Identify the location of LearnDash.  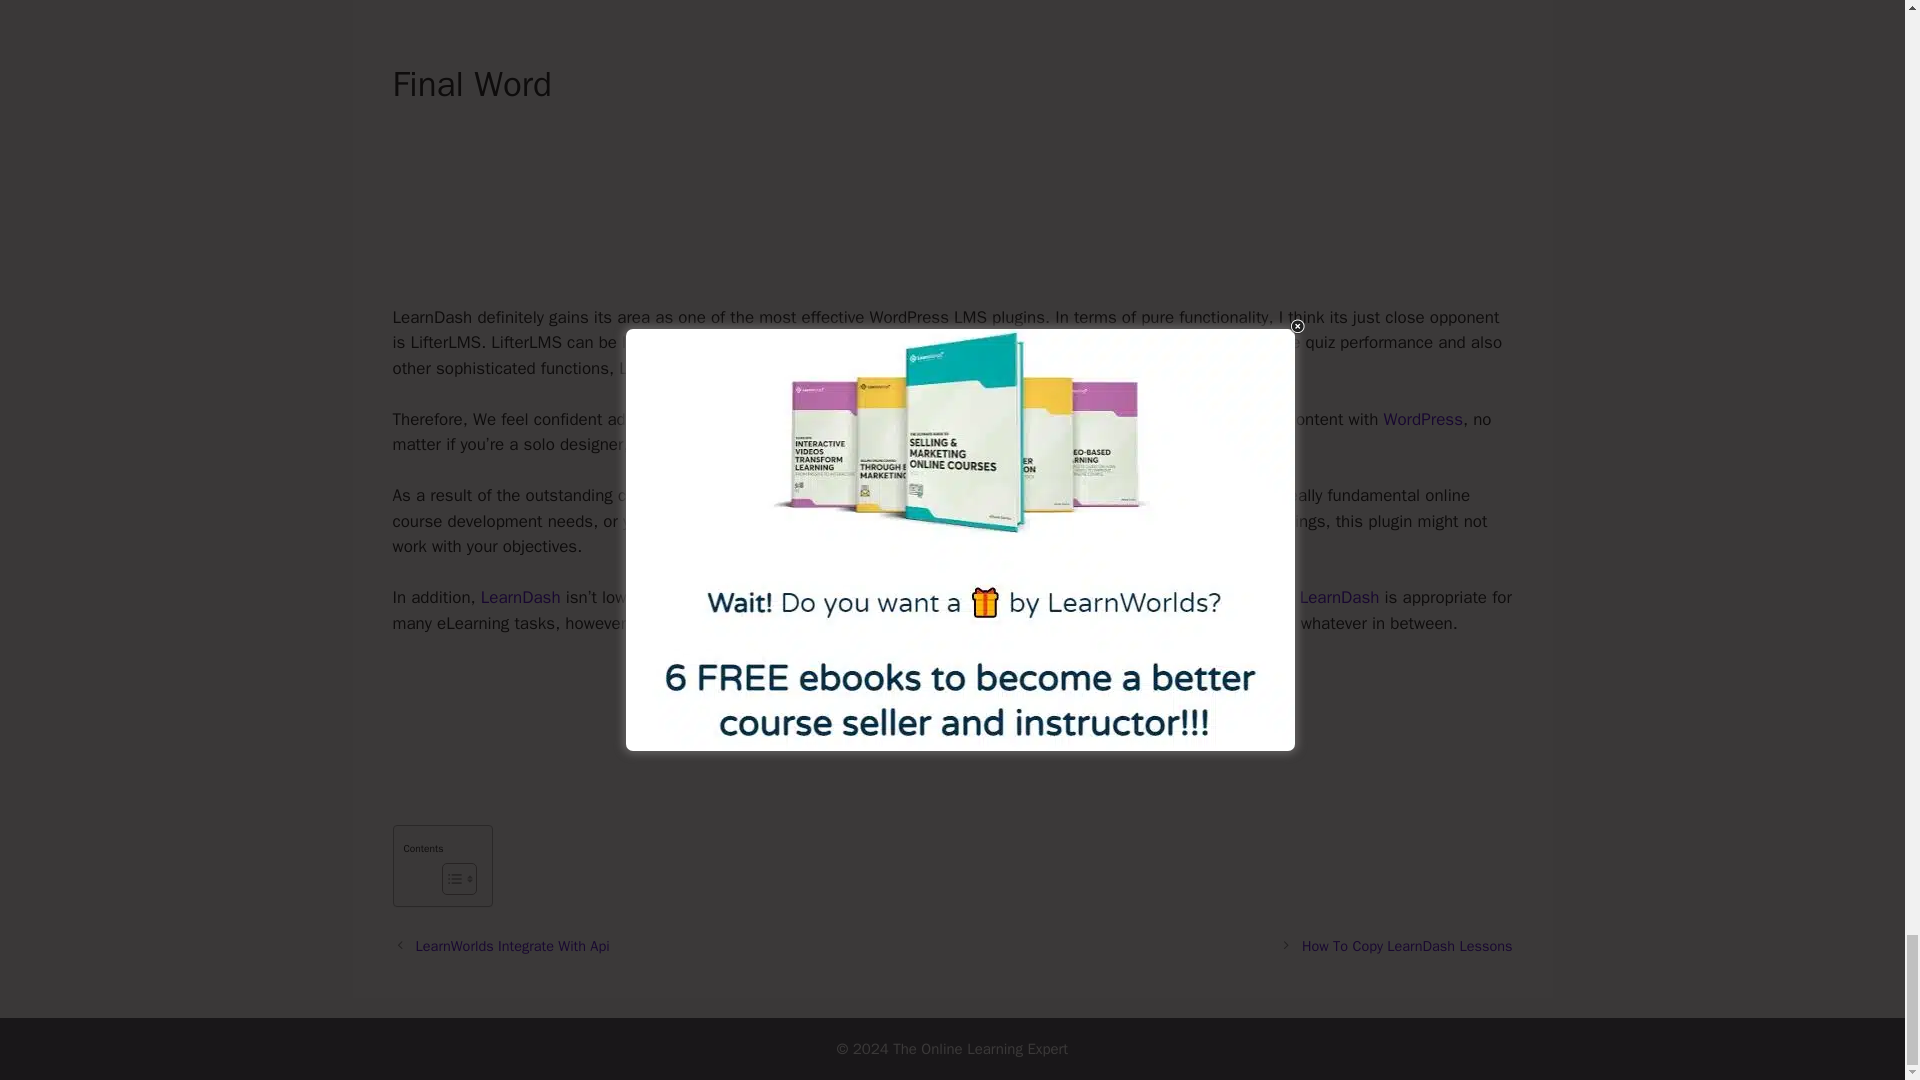
(1340, 598).